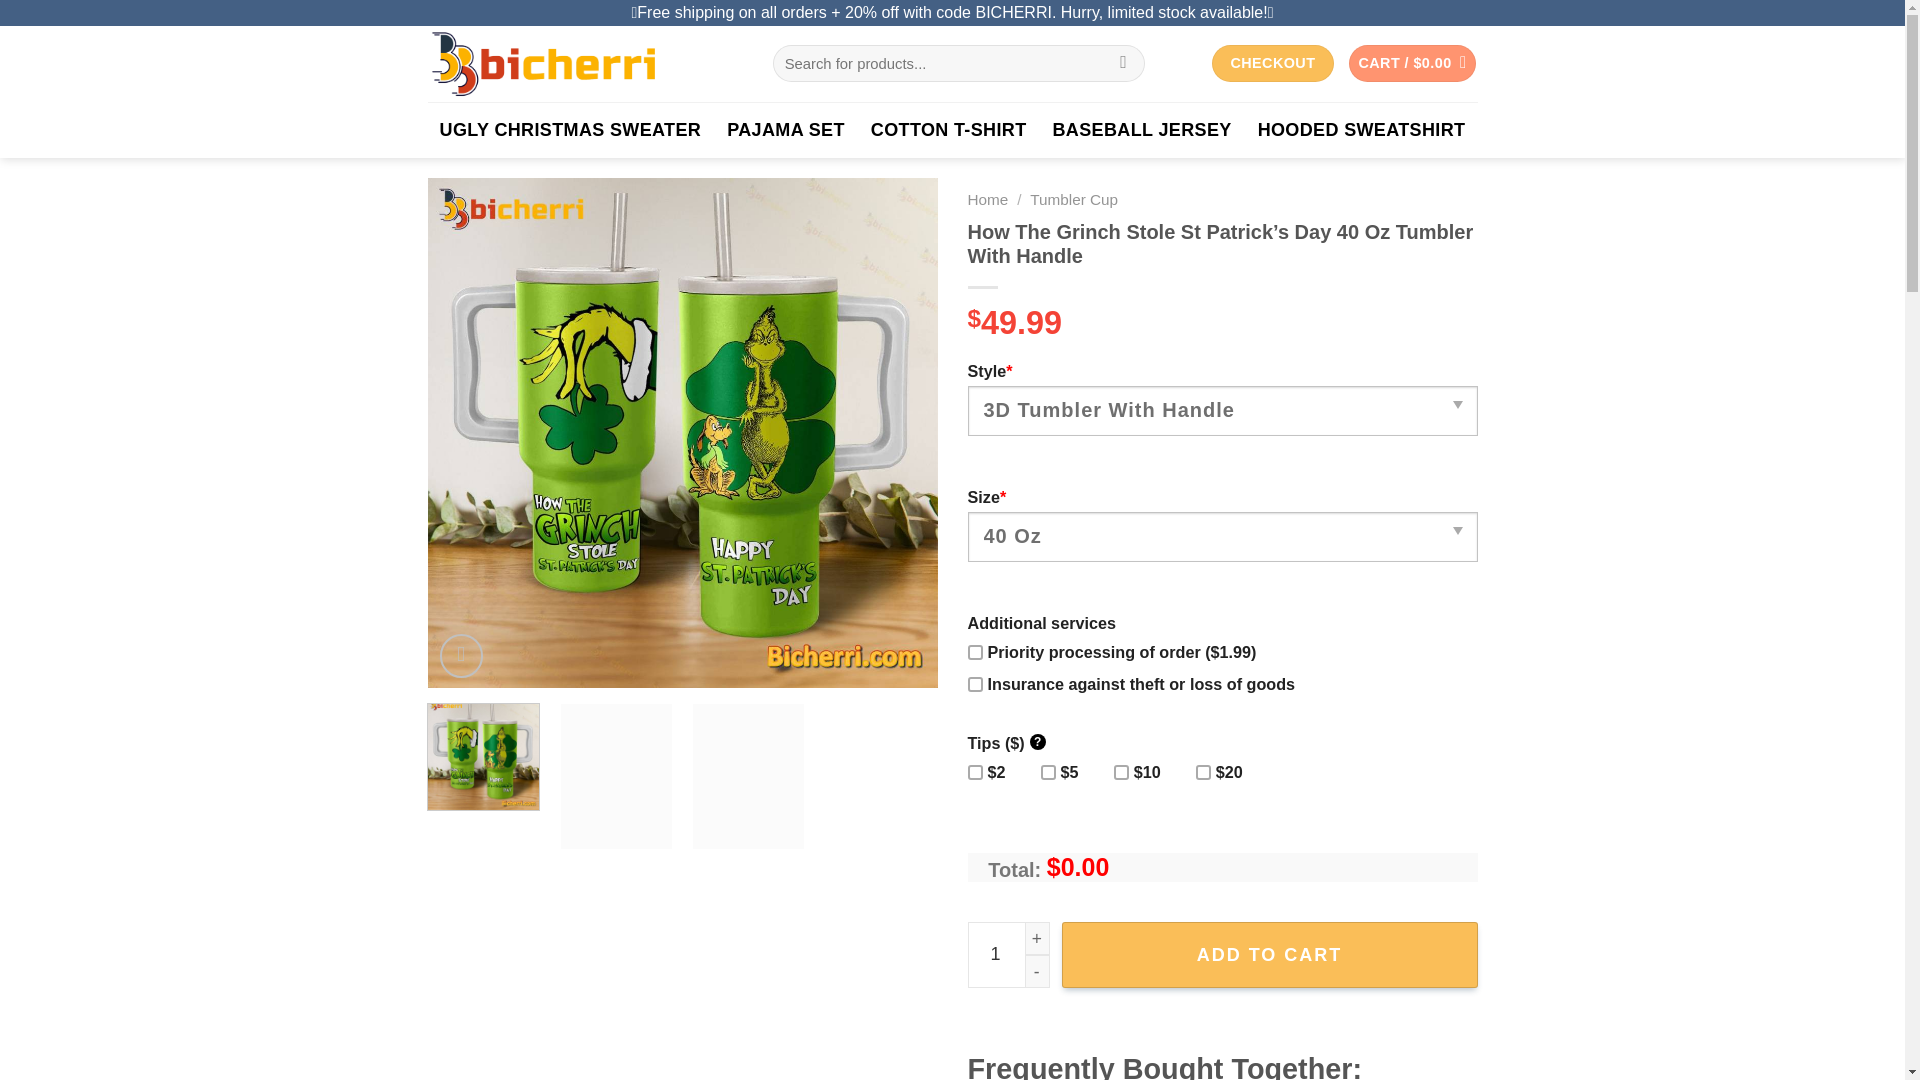 This screenshot has height=1080, width=1920. What do you see at coordinates (949, 129) in the screenshot?
I see `COTTON T-SHIRT` at bounding box center [949, 129].